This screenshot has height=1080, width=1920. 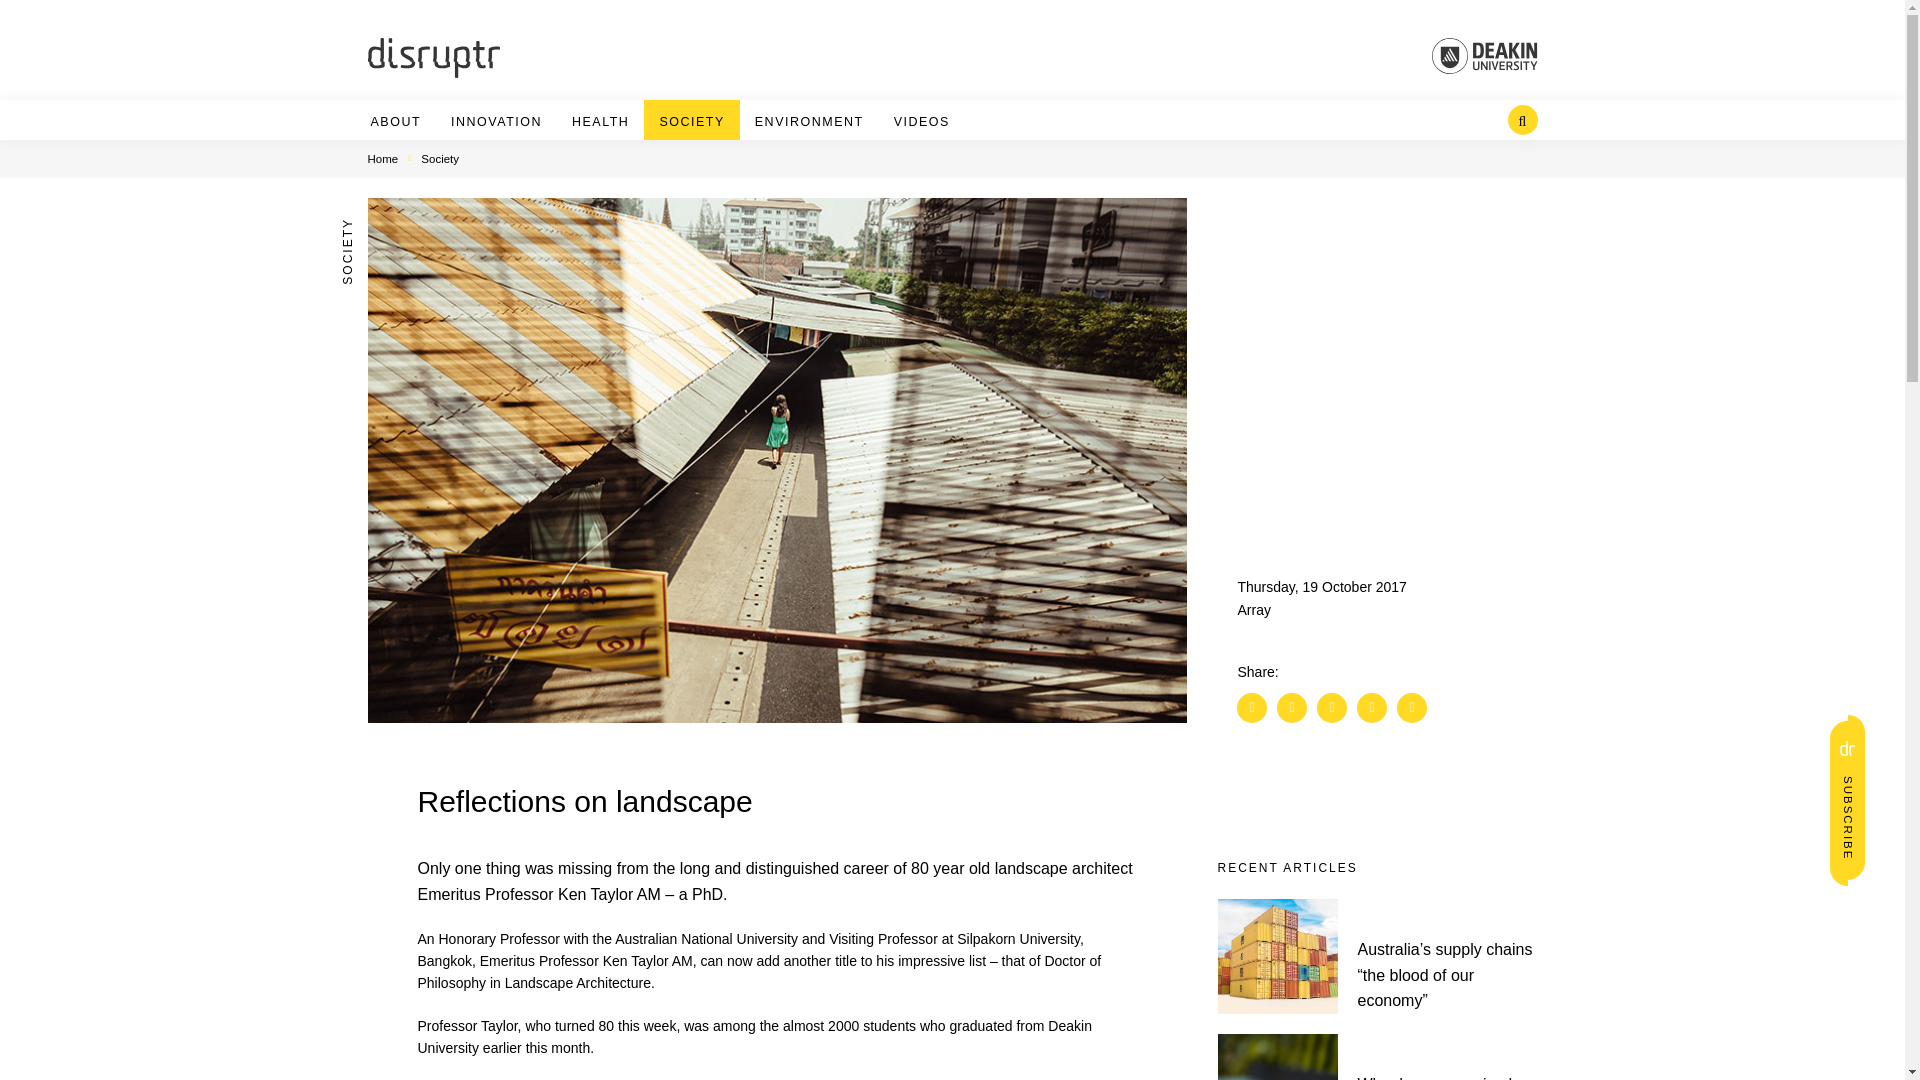 What do you see at coordinates (384, 159) in the screenshot?
I see `Home` at bounding box center [384, 159].